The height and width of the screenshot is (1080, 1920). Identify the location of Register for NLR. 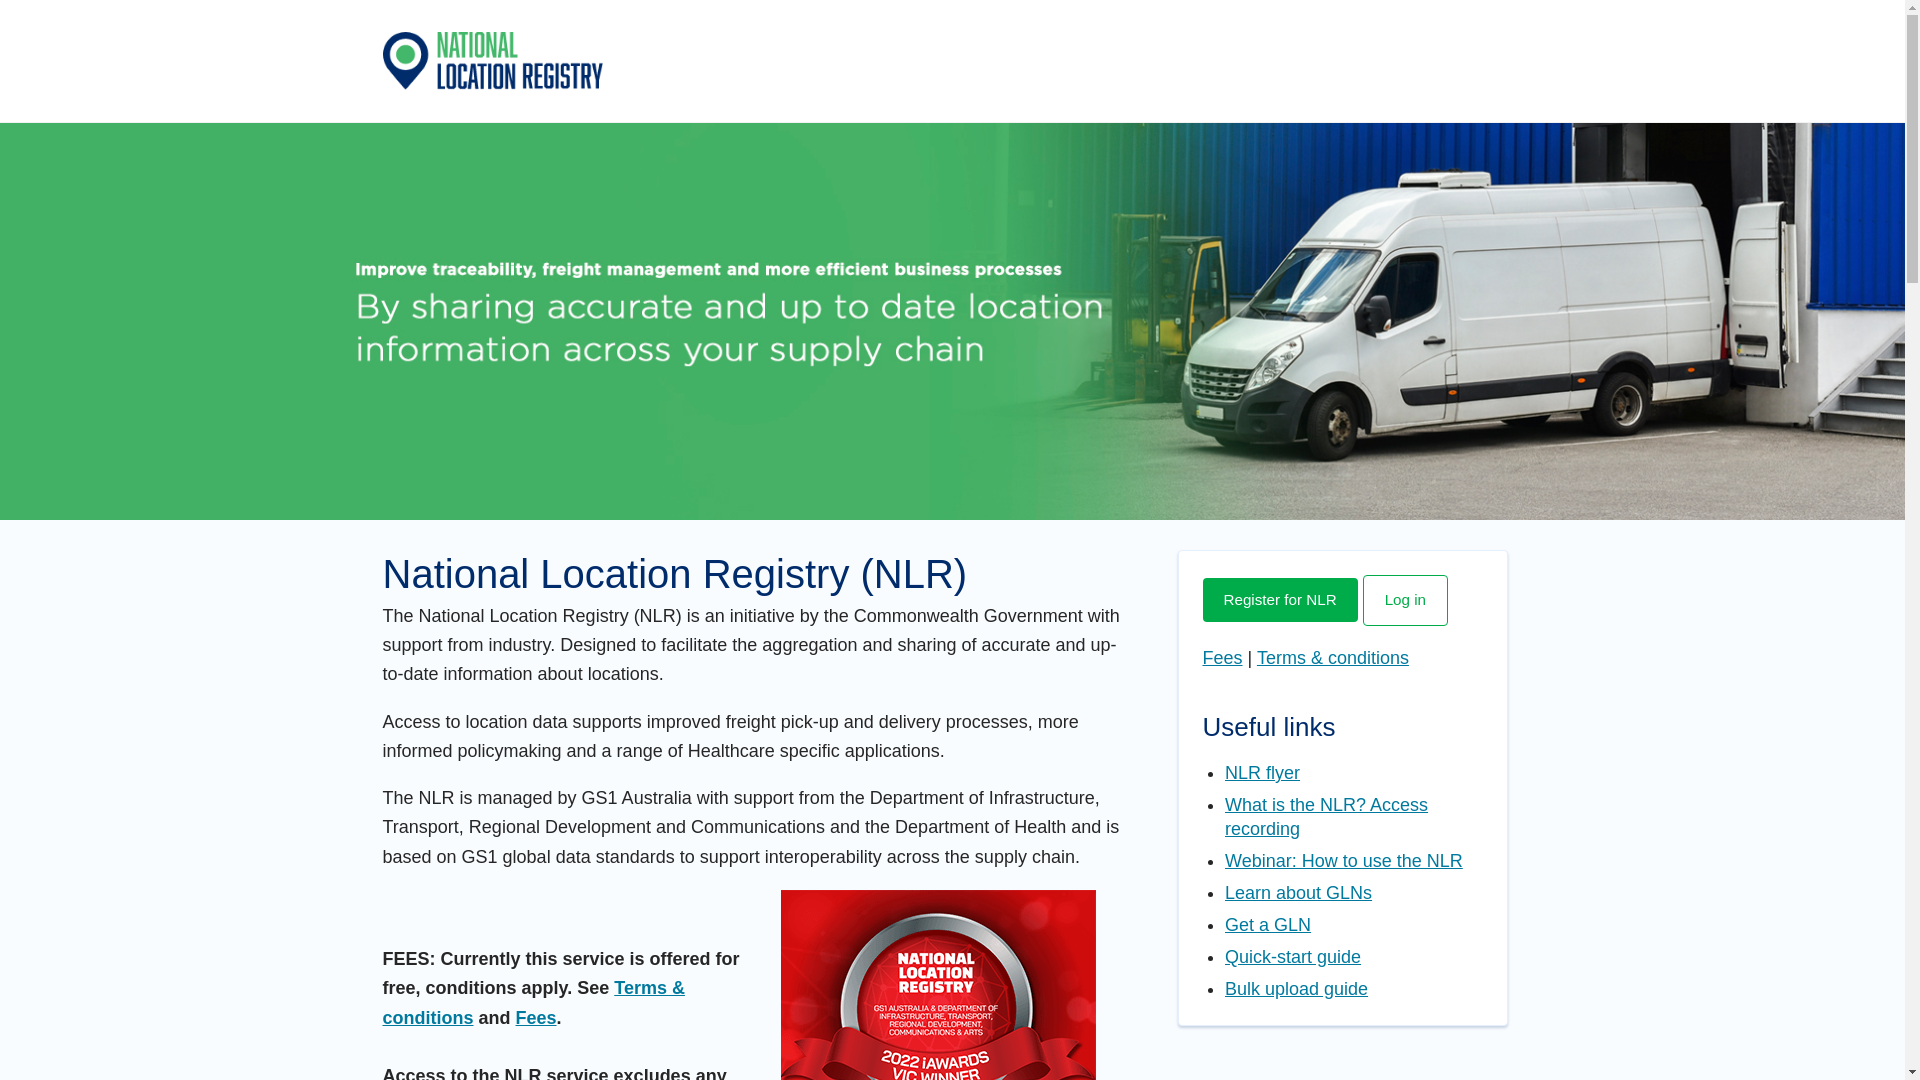
(1280, 600).